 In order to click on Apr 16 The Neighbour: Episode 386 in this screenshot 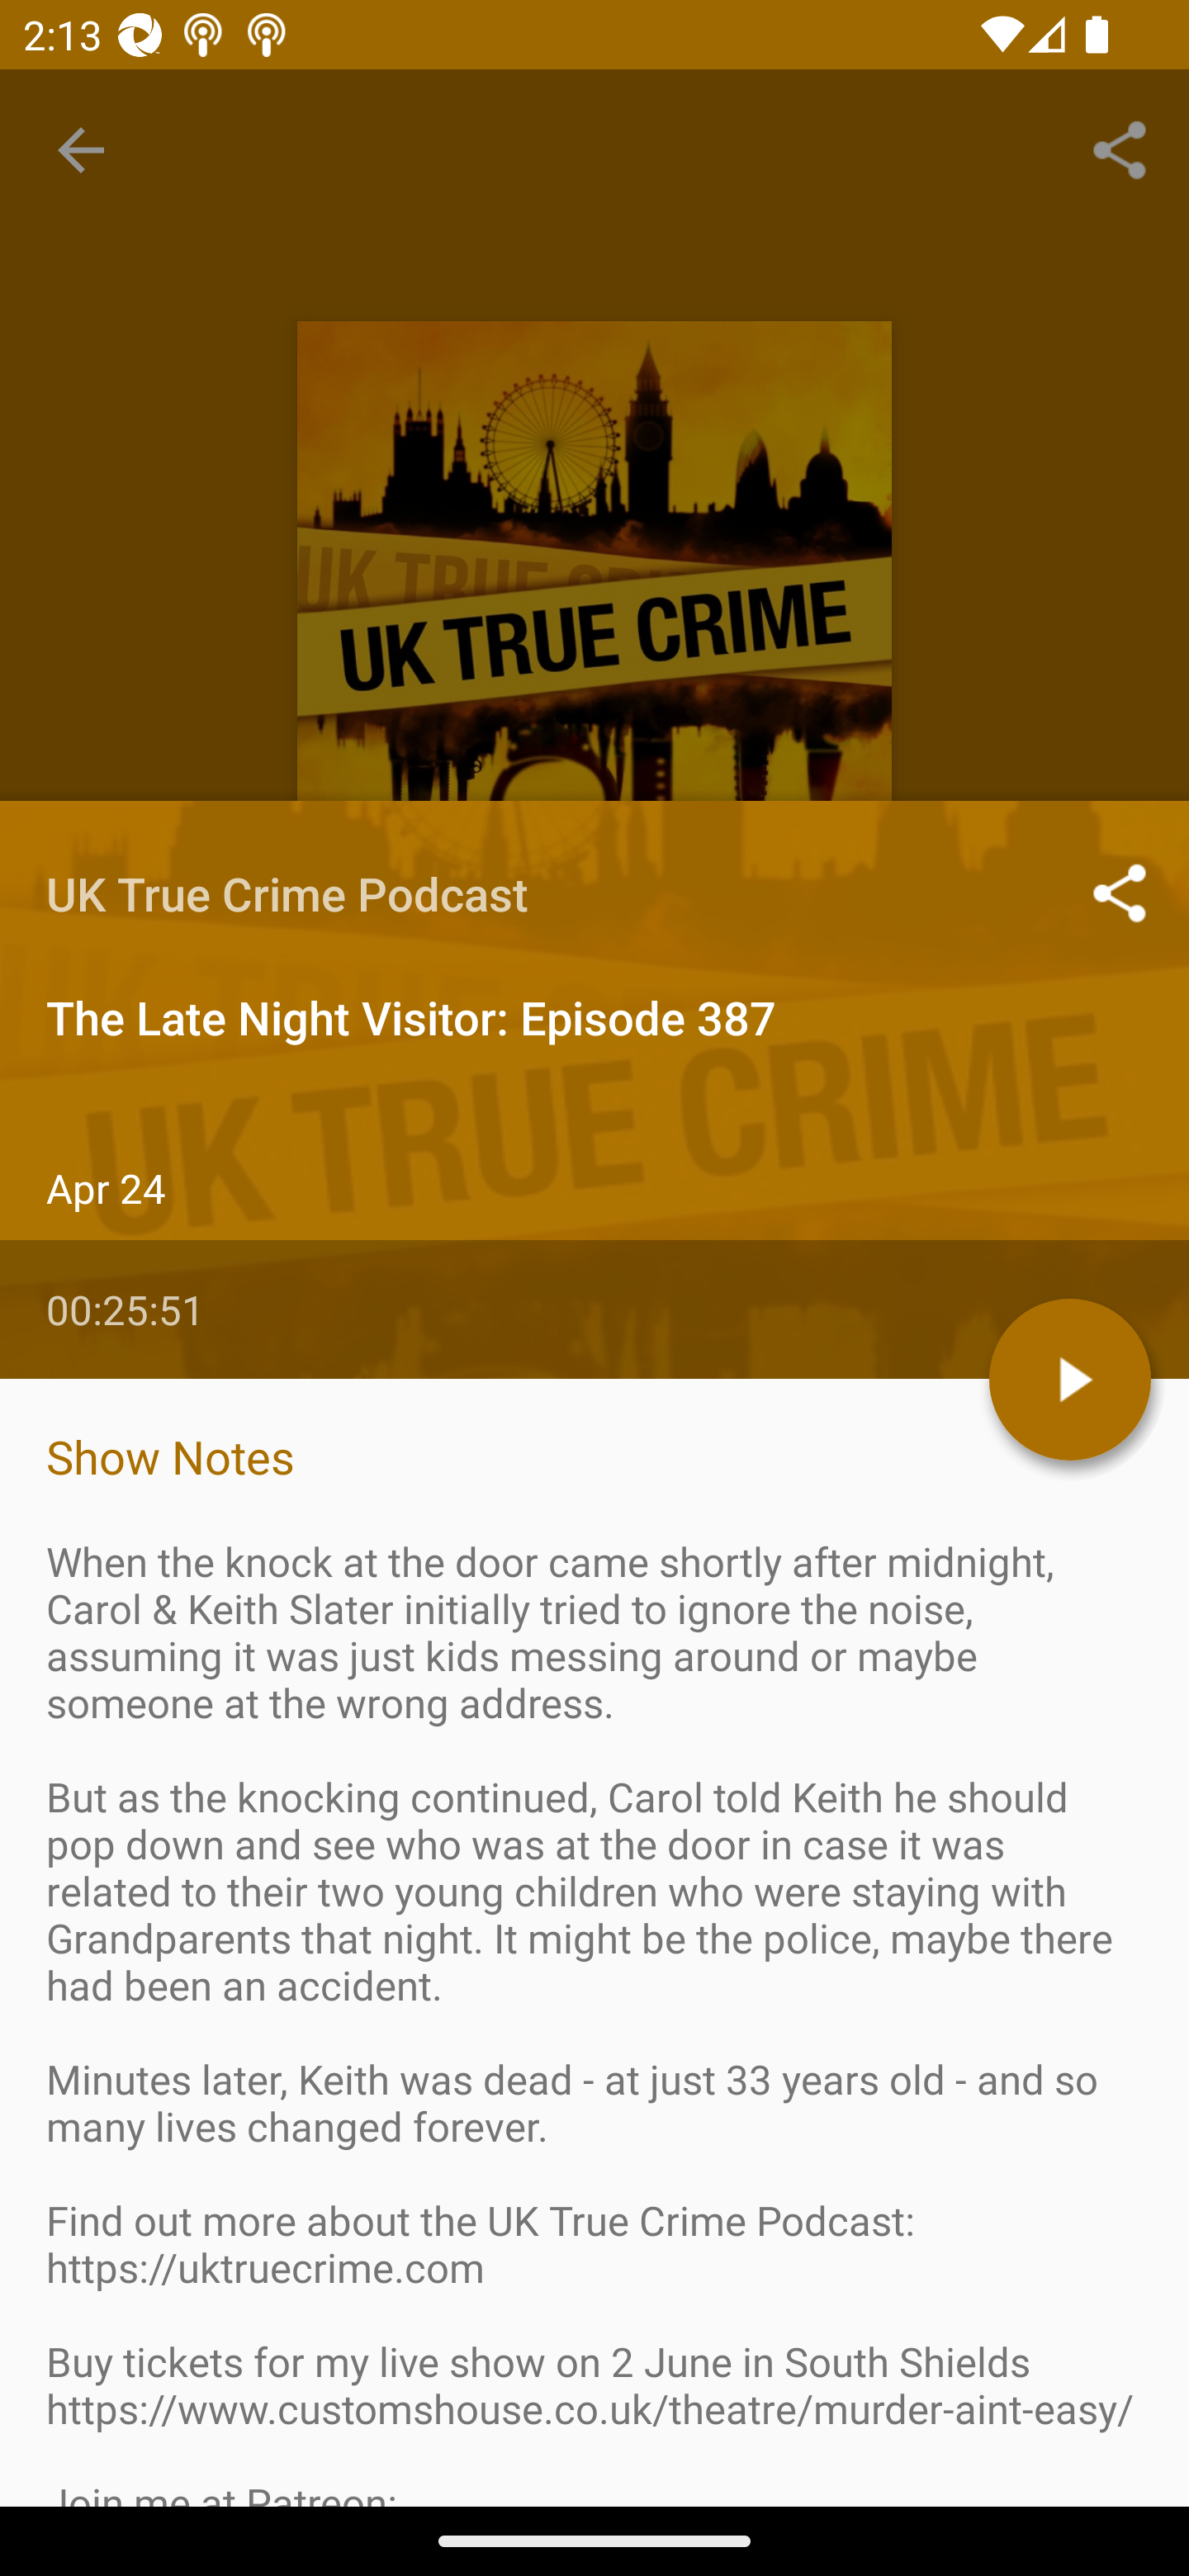, I will do `click(594, 1620)`.